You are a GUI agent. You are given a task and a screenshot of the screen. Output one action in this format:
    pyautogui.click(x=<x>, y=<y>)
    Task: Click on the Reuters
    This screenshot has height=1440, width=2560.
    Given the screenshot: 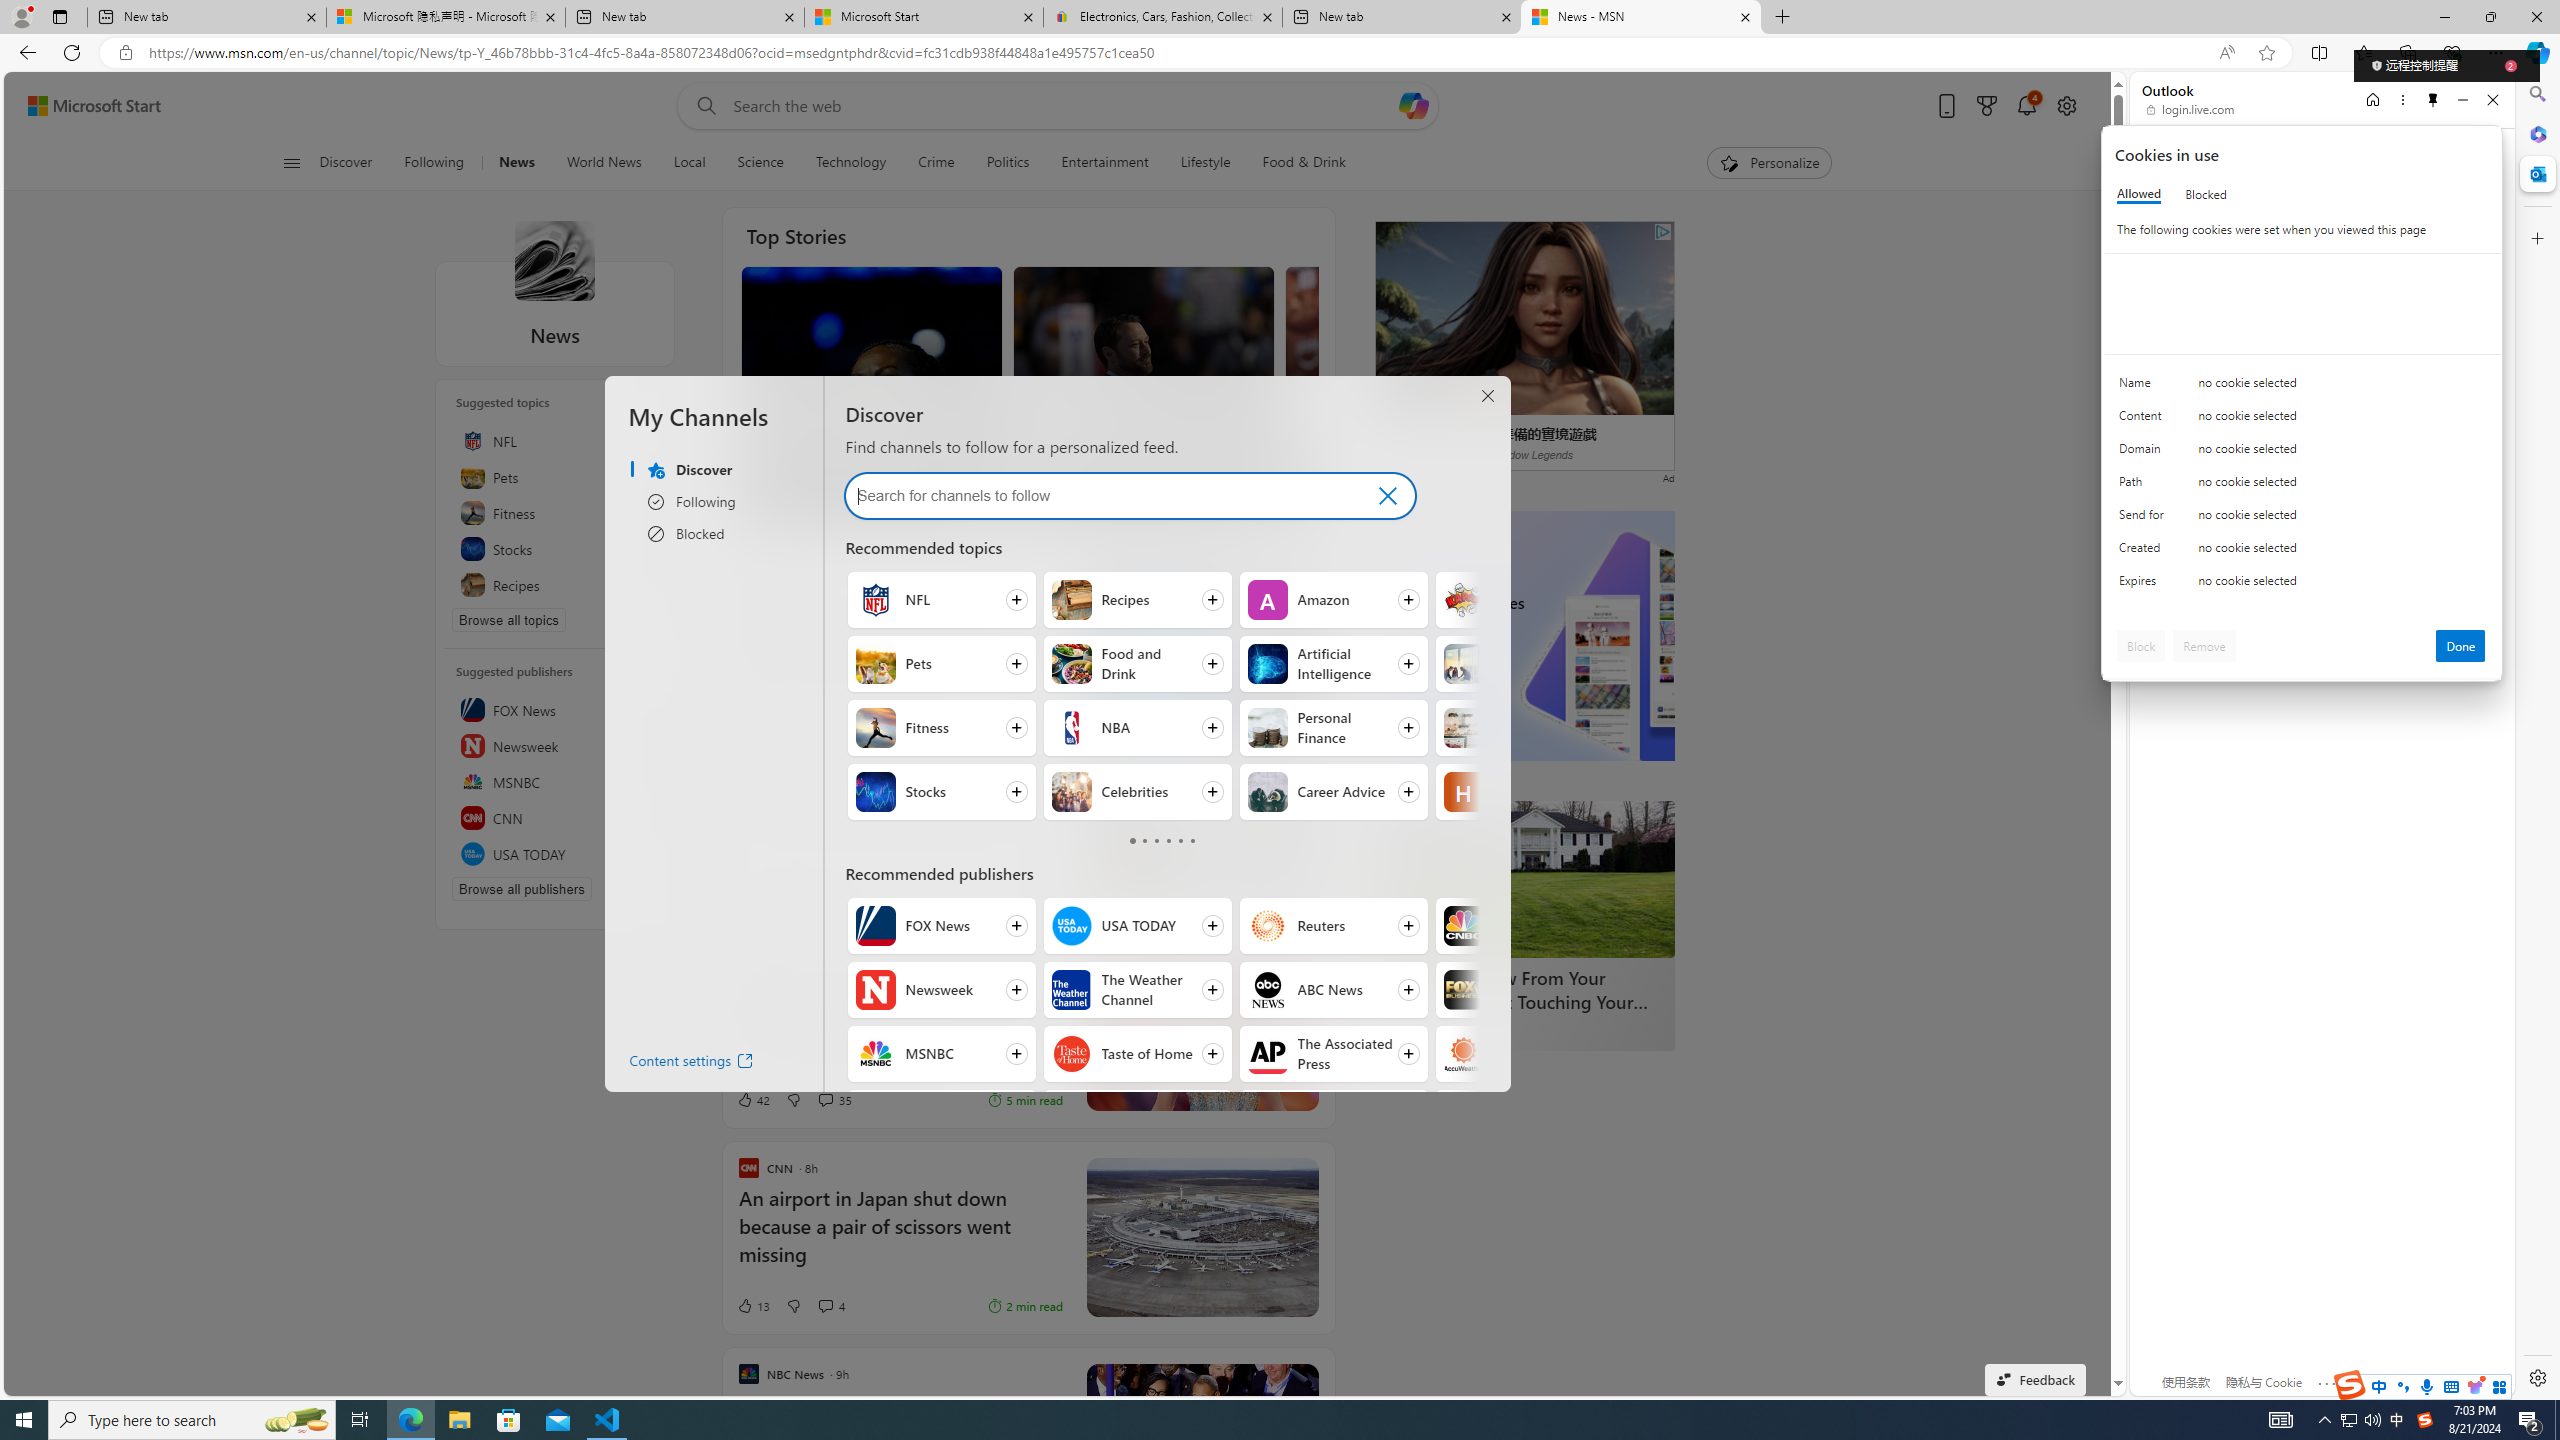 What is the action you would take?
    pyautogui.click(x=1266, y=926)
    